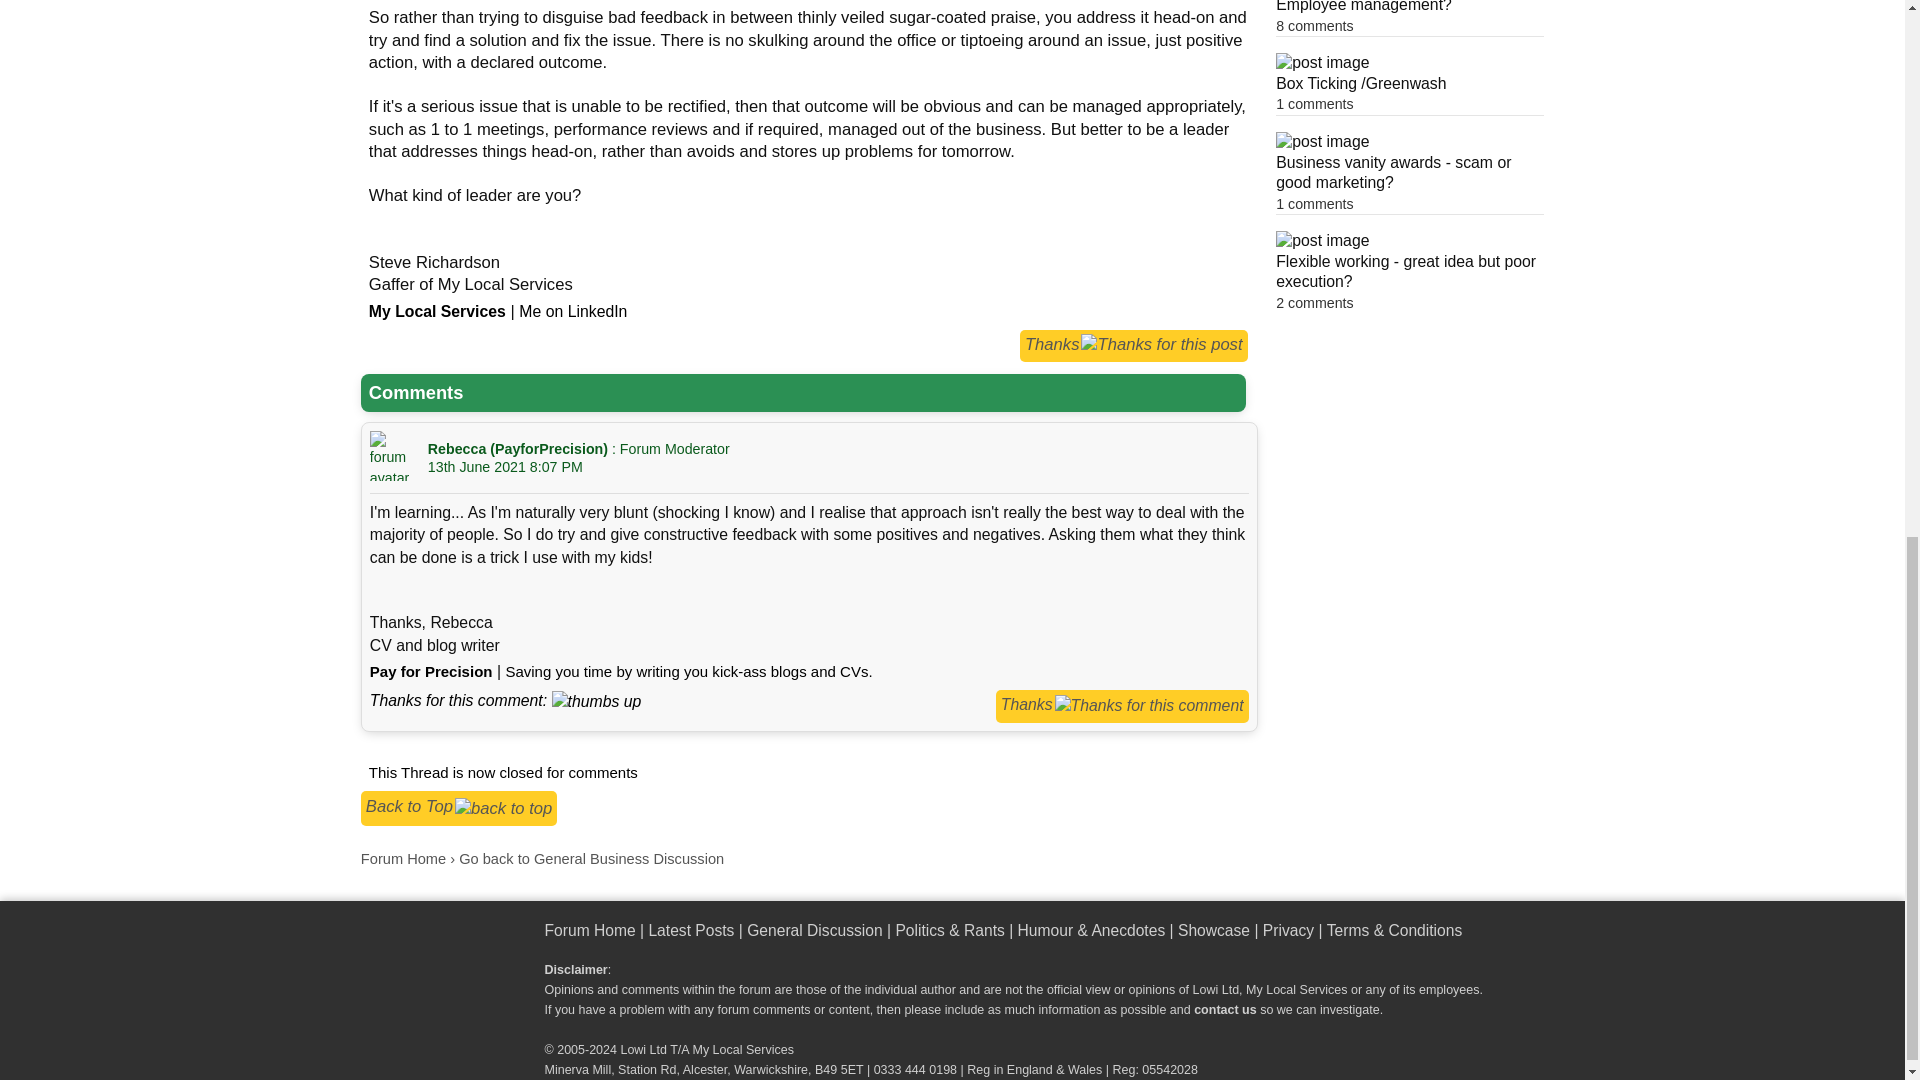 This screenshot has height=1080, width=1920. Describe the element at coordinates (437, 311) in the screenshot. I see `My Local Services` at that location.